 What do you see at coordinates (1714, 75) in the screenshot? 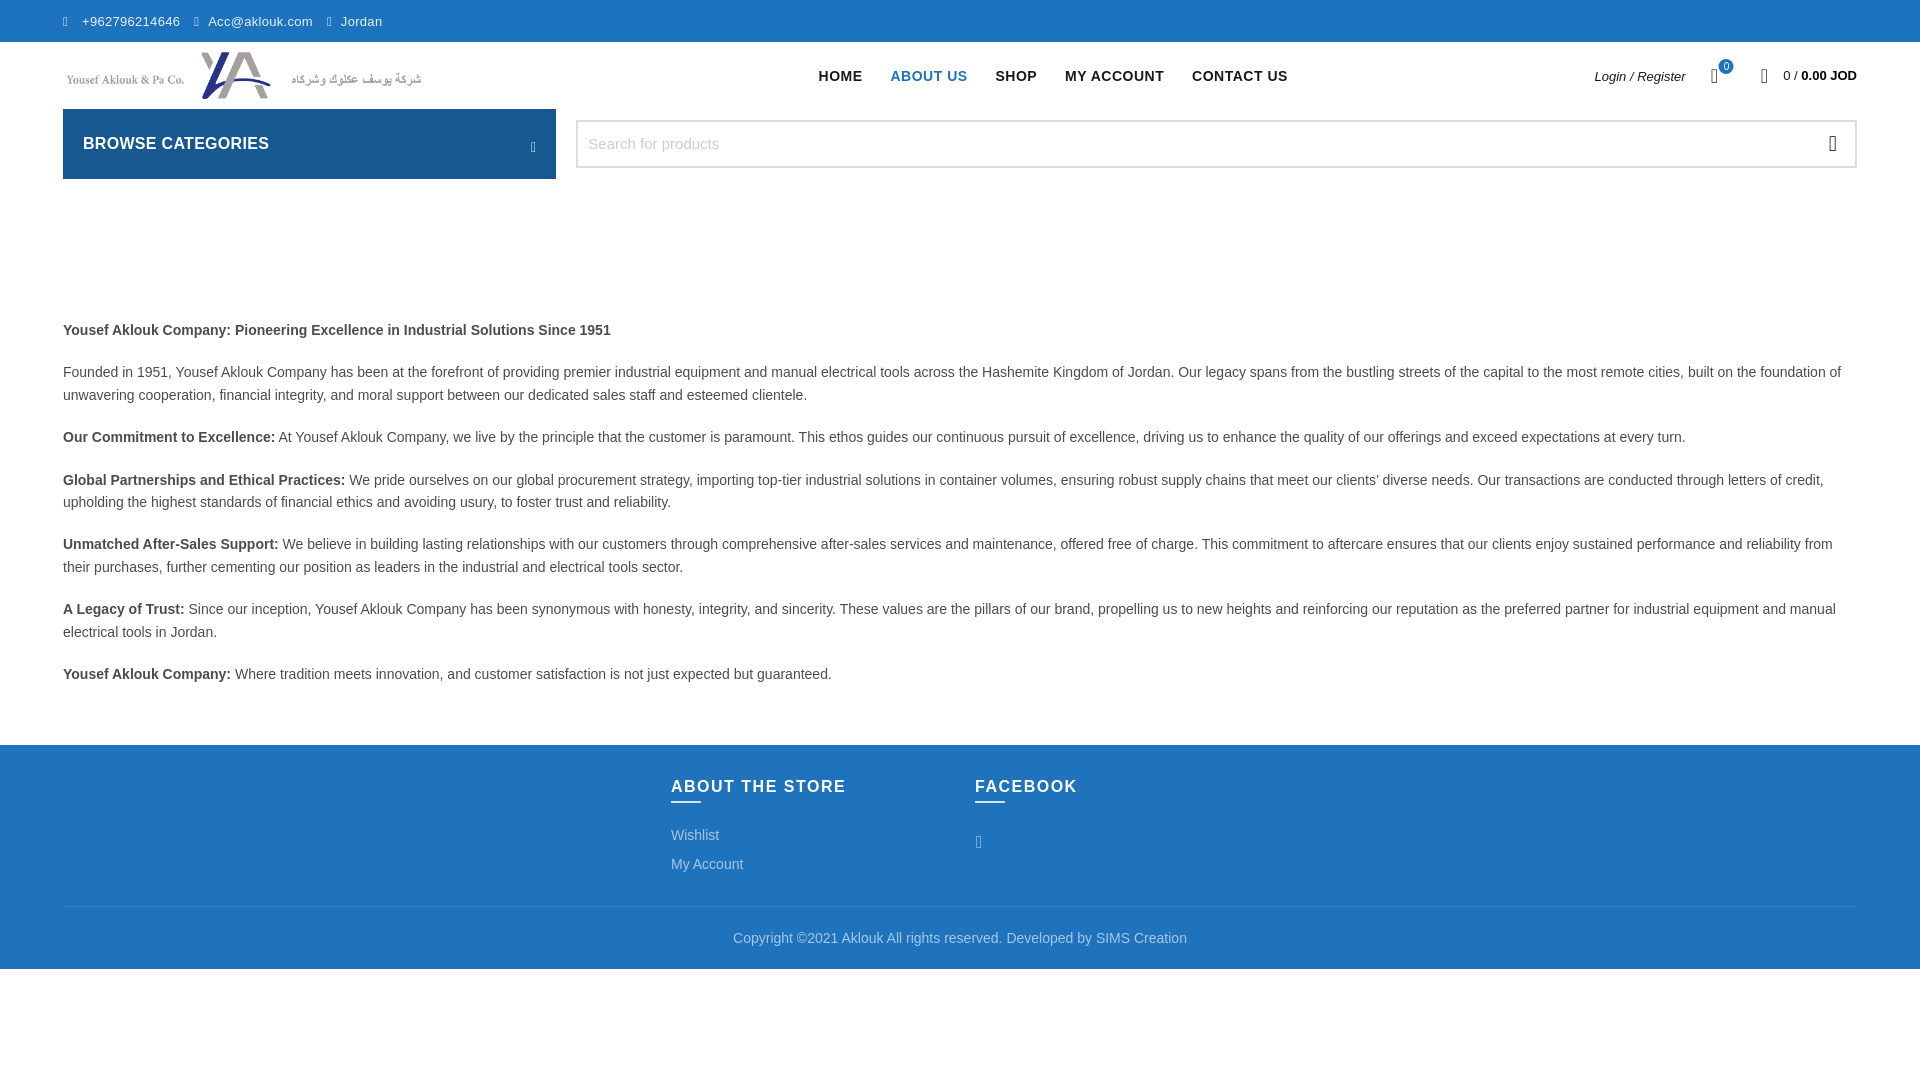
I see `CONTACT US` at bounding box center [1714, 75].